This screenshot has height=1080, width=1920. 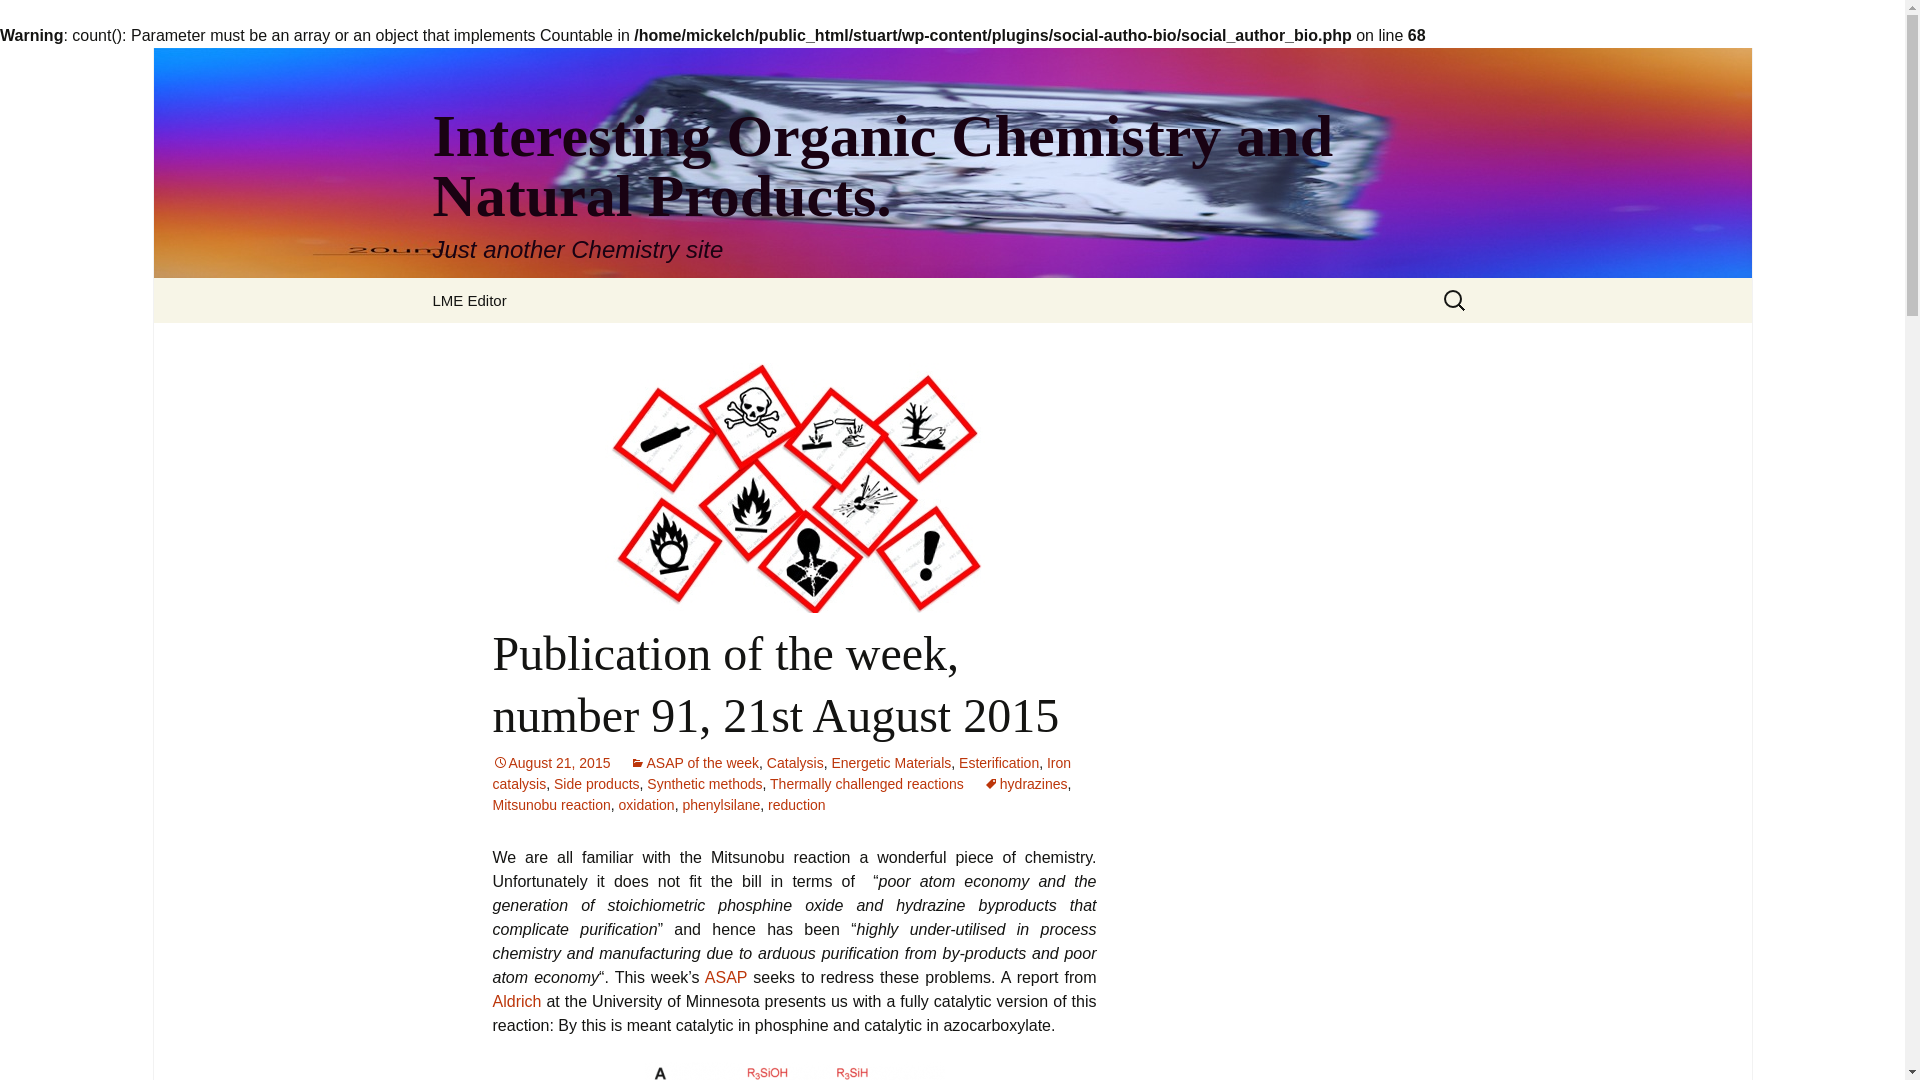 What do you see at coordinates (469, 300) in the screenshot?
I see `LME Editor` at bounding box center [469, 300].